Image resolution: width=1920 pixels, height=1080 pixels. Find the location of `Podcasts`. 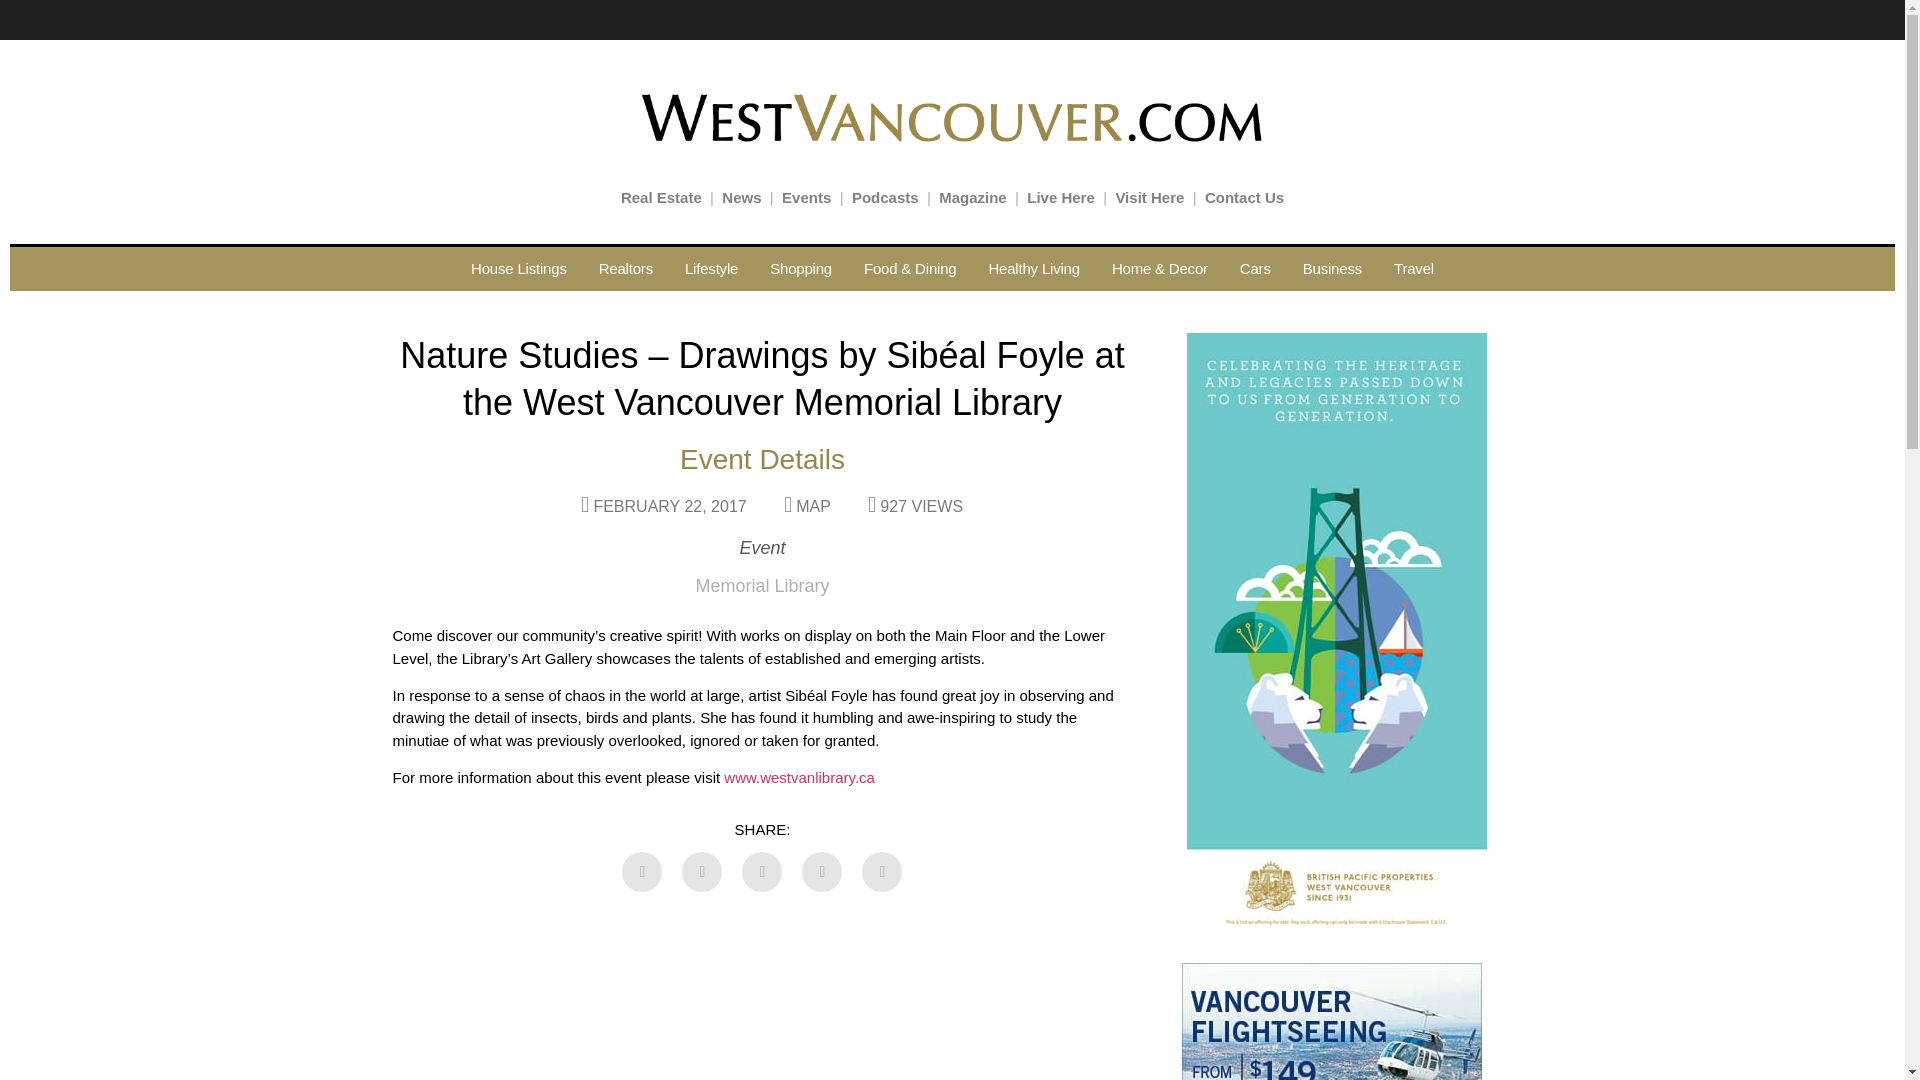

Podcasts is located at coordinates (886, 198).